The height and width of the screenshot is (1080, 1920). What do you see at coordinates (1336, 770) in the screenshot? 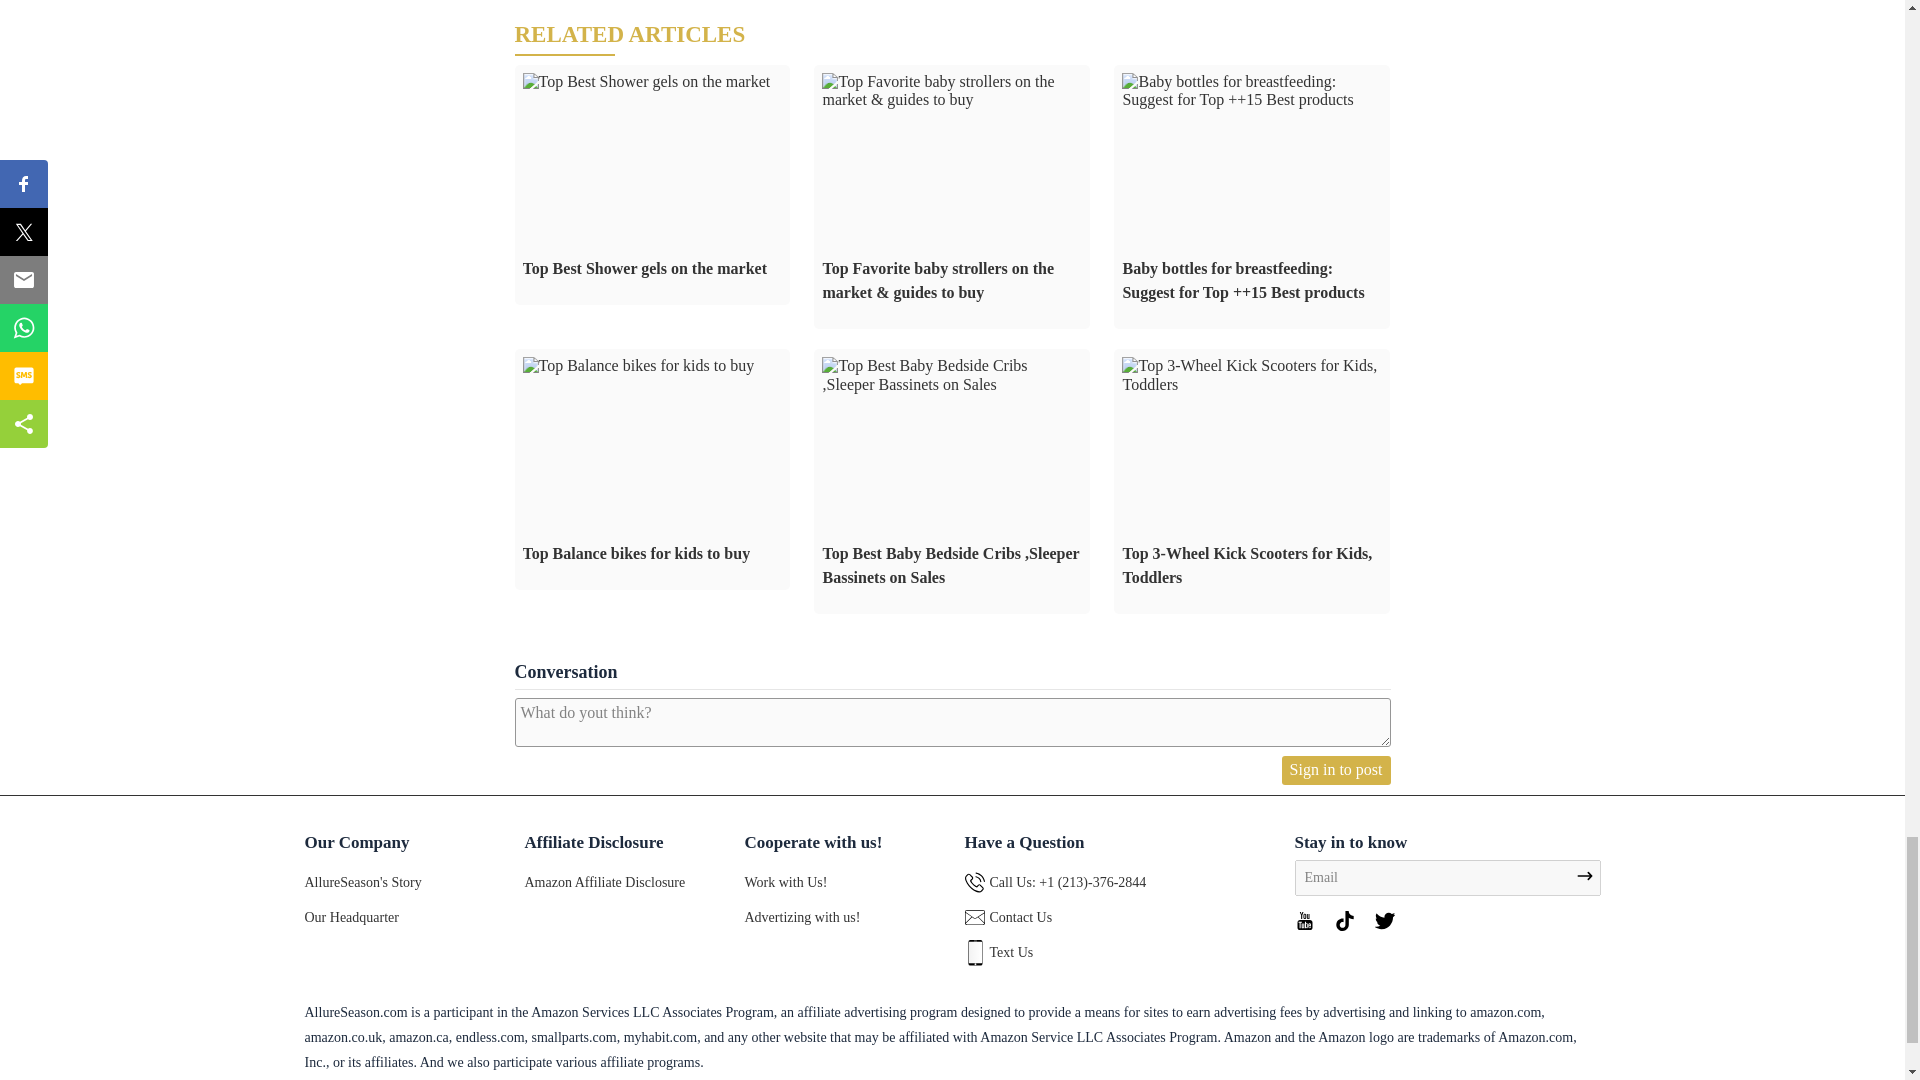
I see `Sign in to post` at bounding box center [1336, 770].